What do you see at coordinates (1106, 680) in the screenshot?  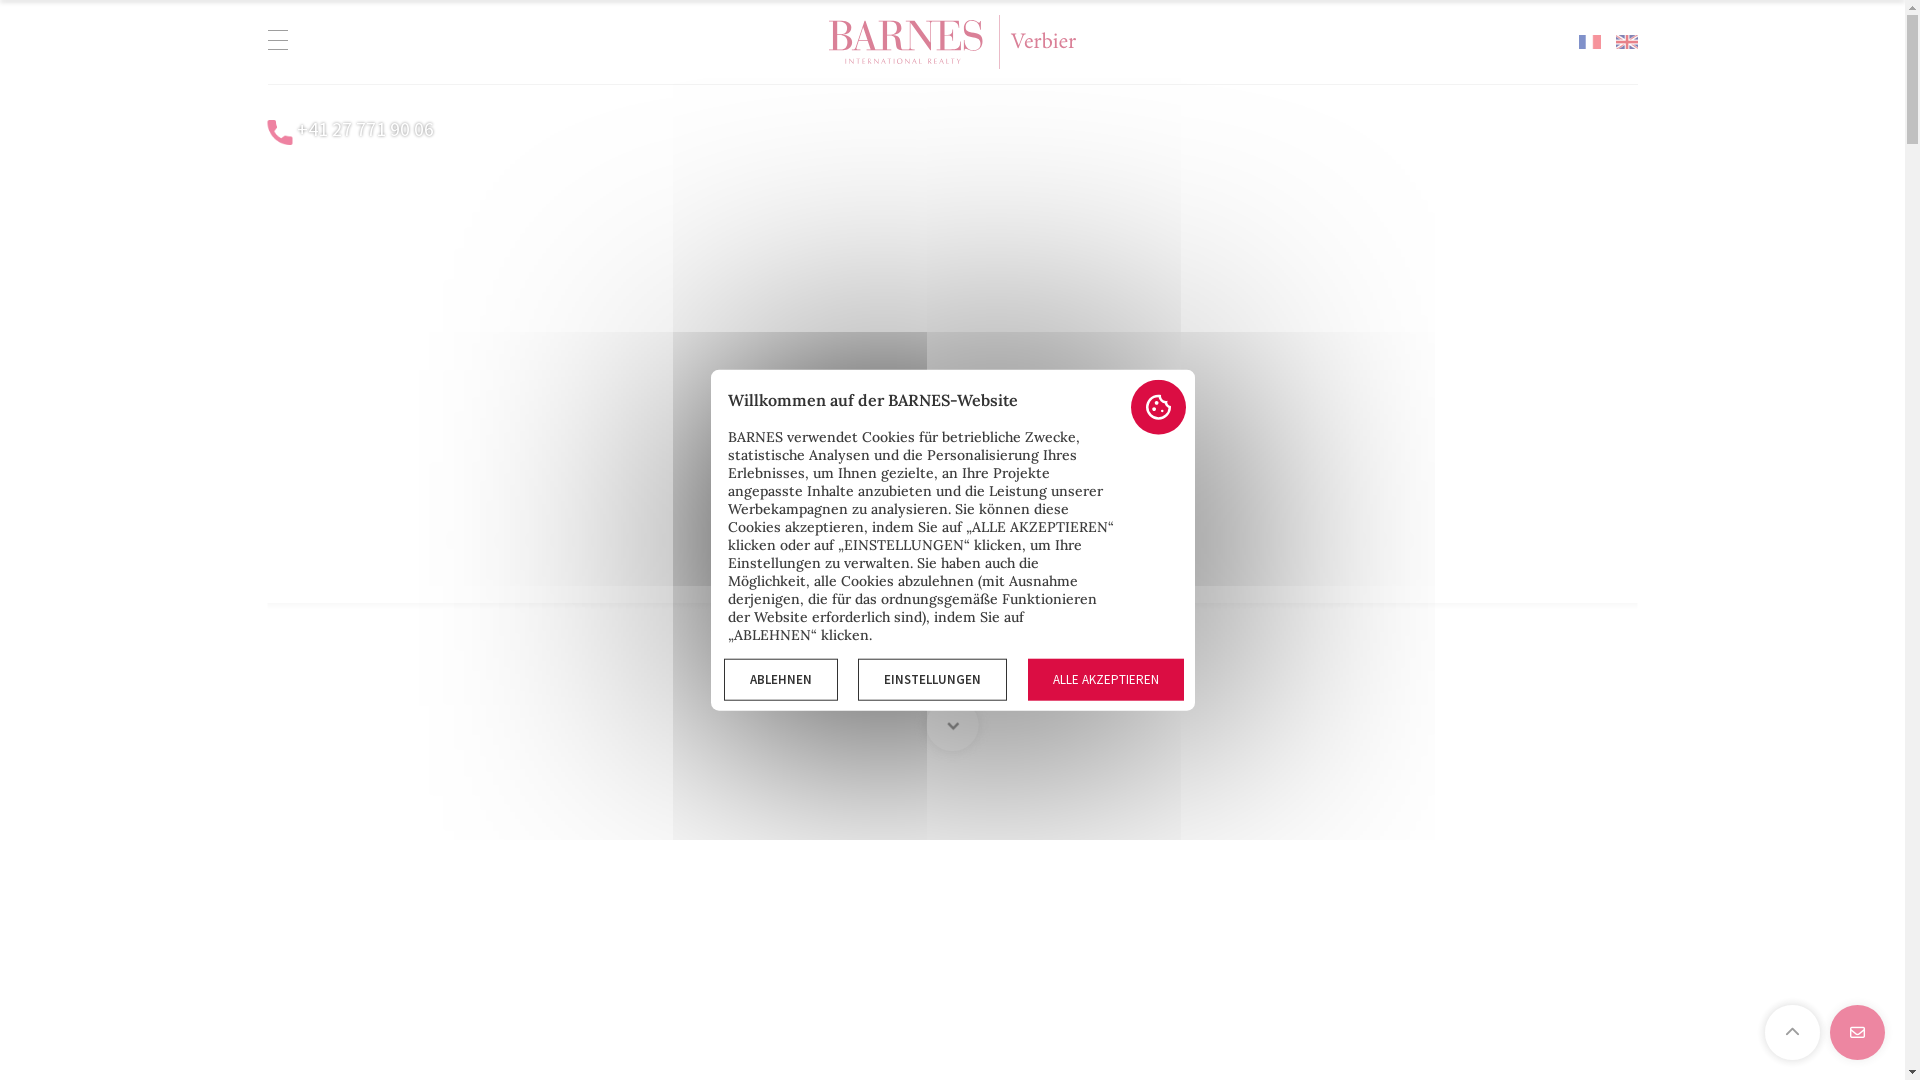 I see `ALLE AKZEPTIEREN` at bounding box center [1106, 680].